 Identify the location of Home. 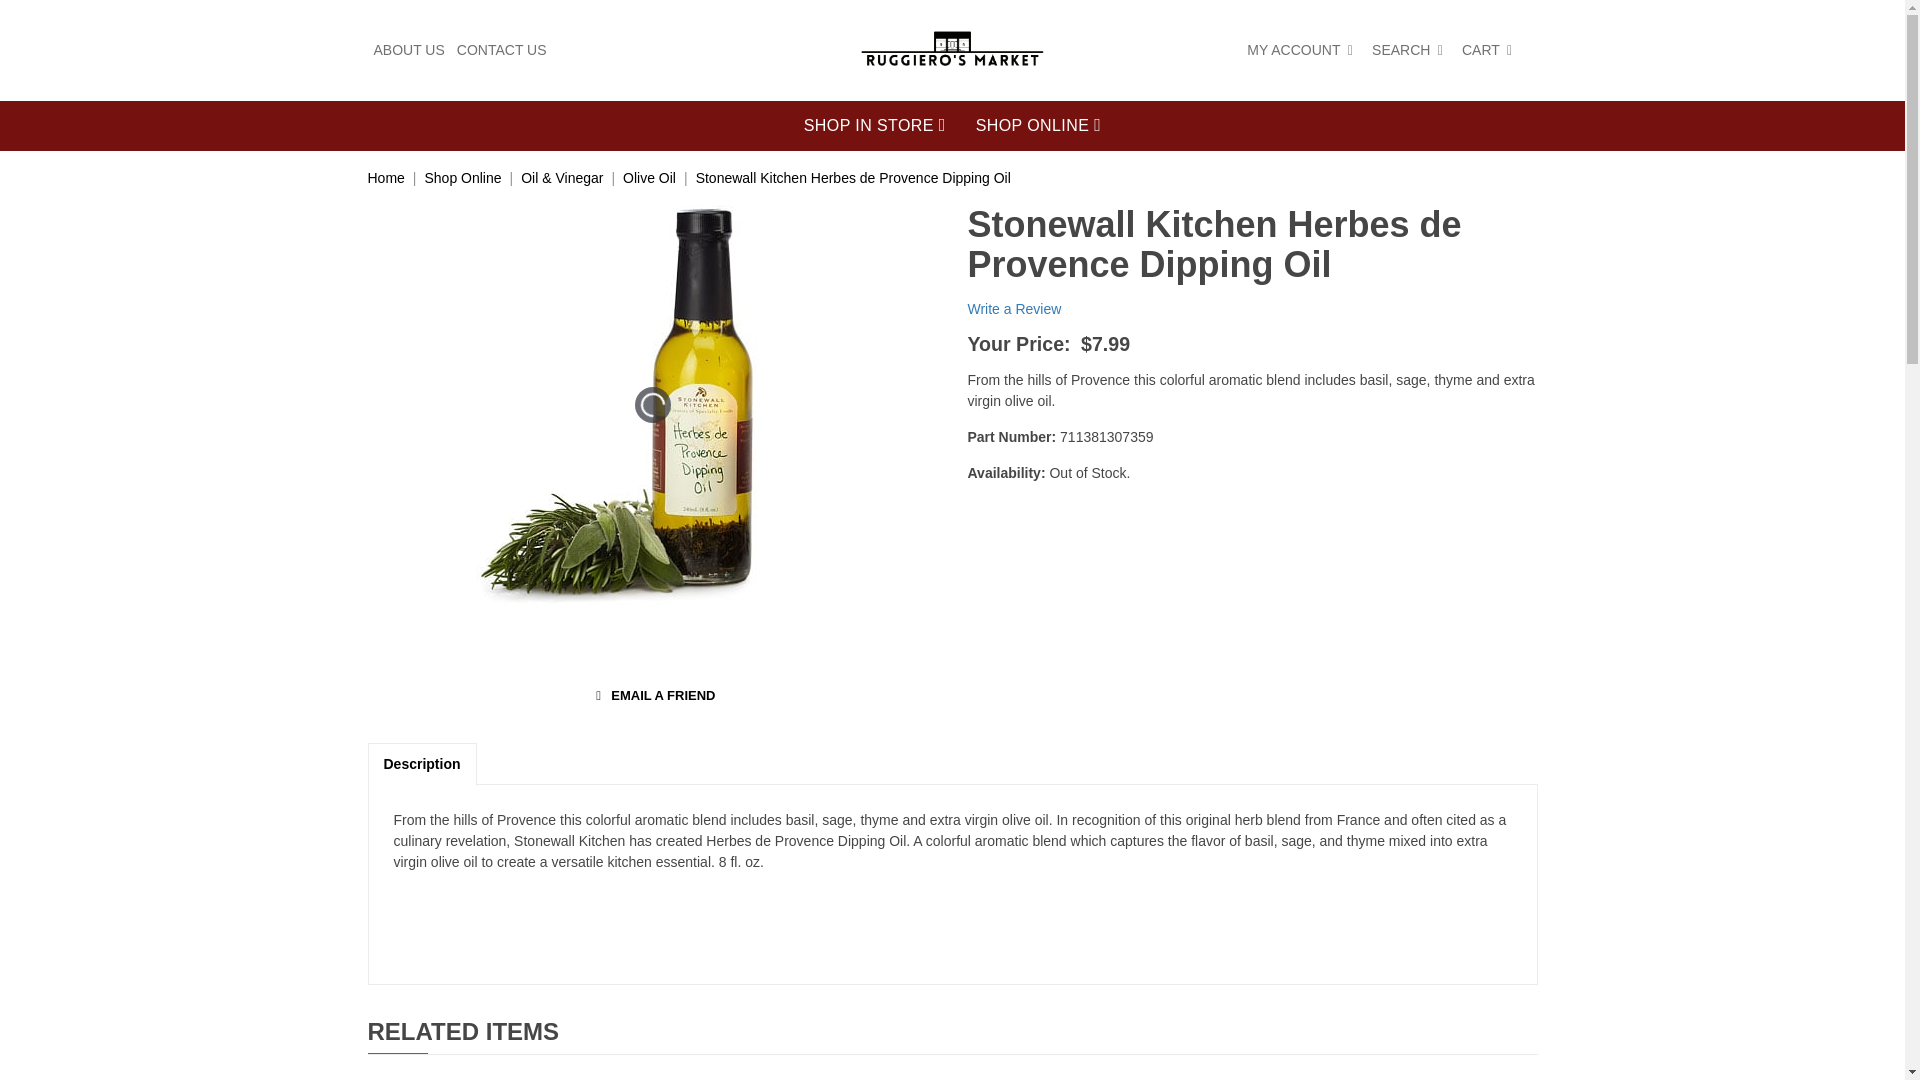
(386, 177).